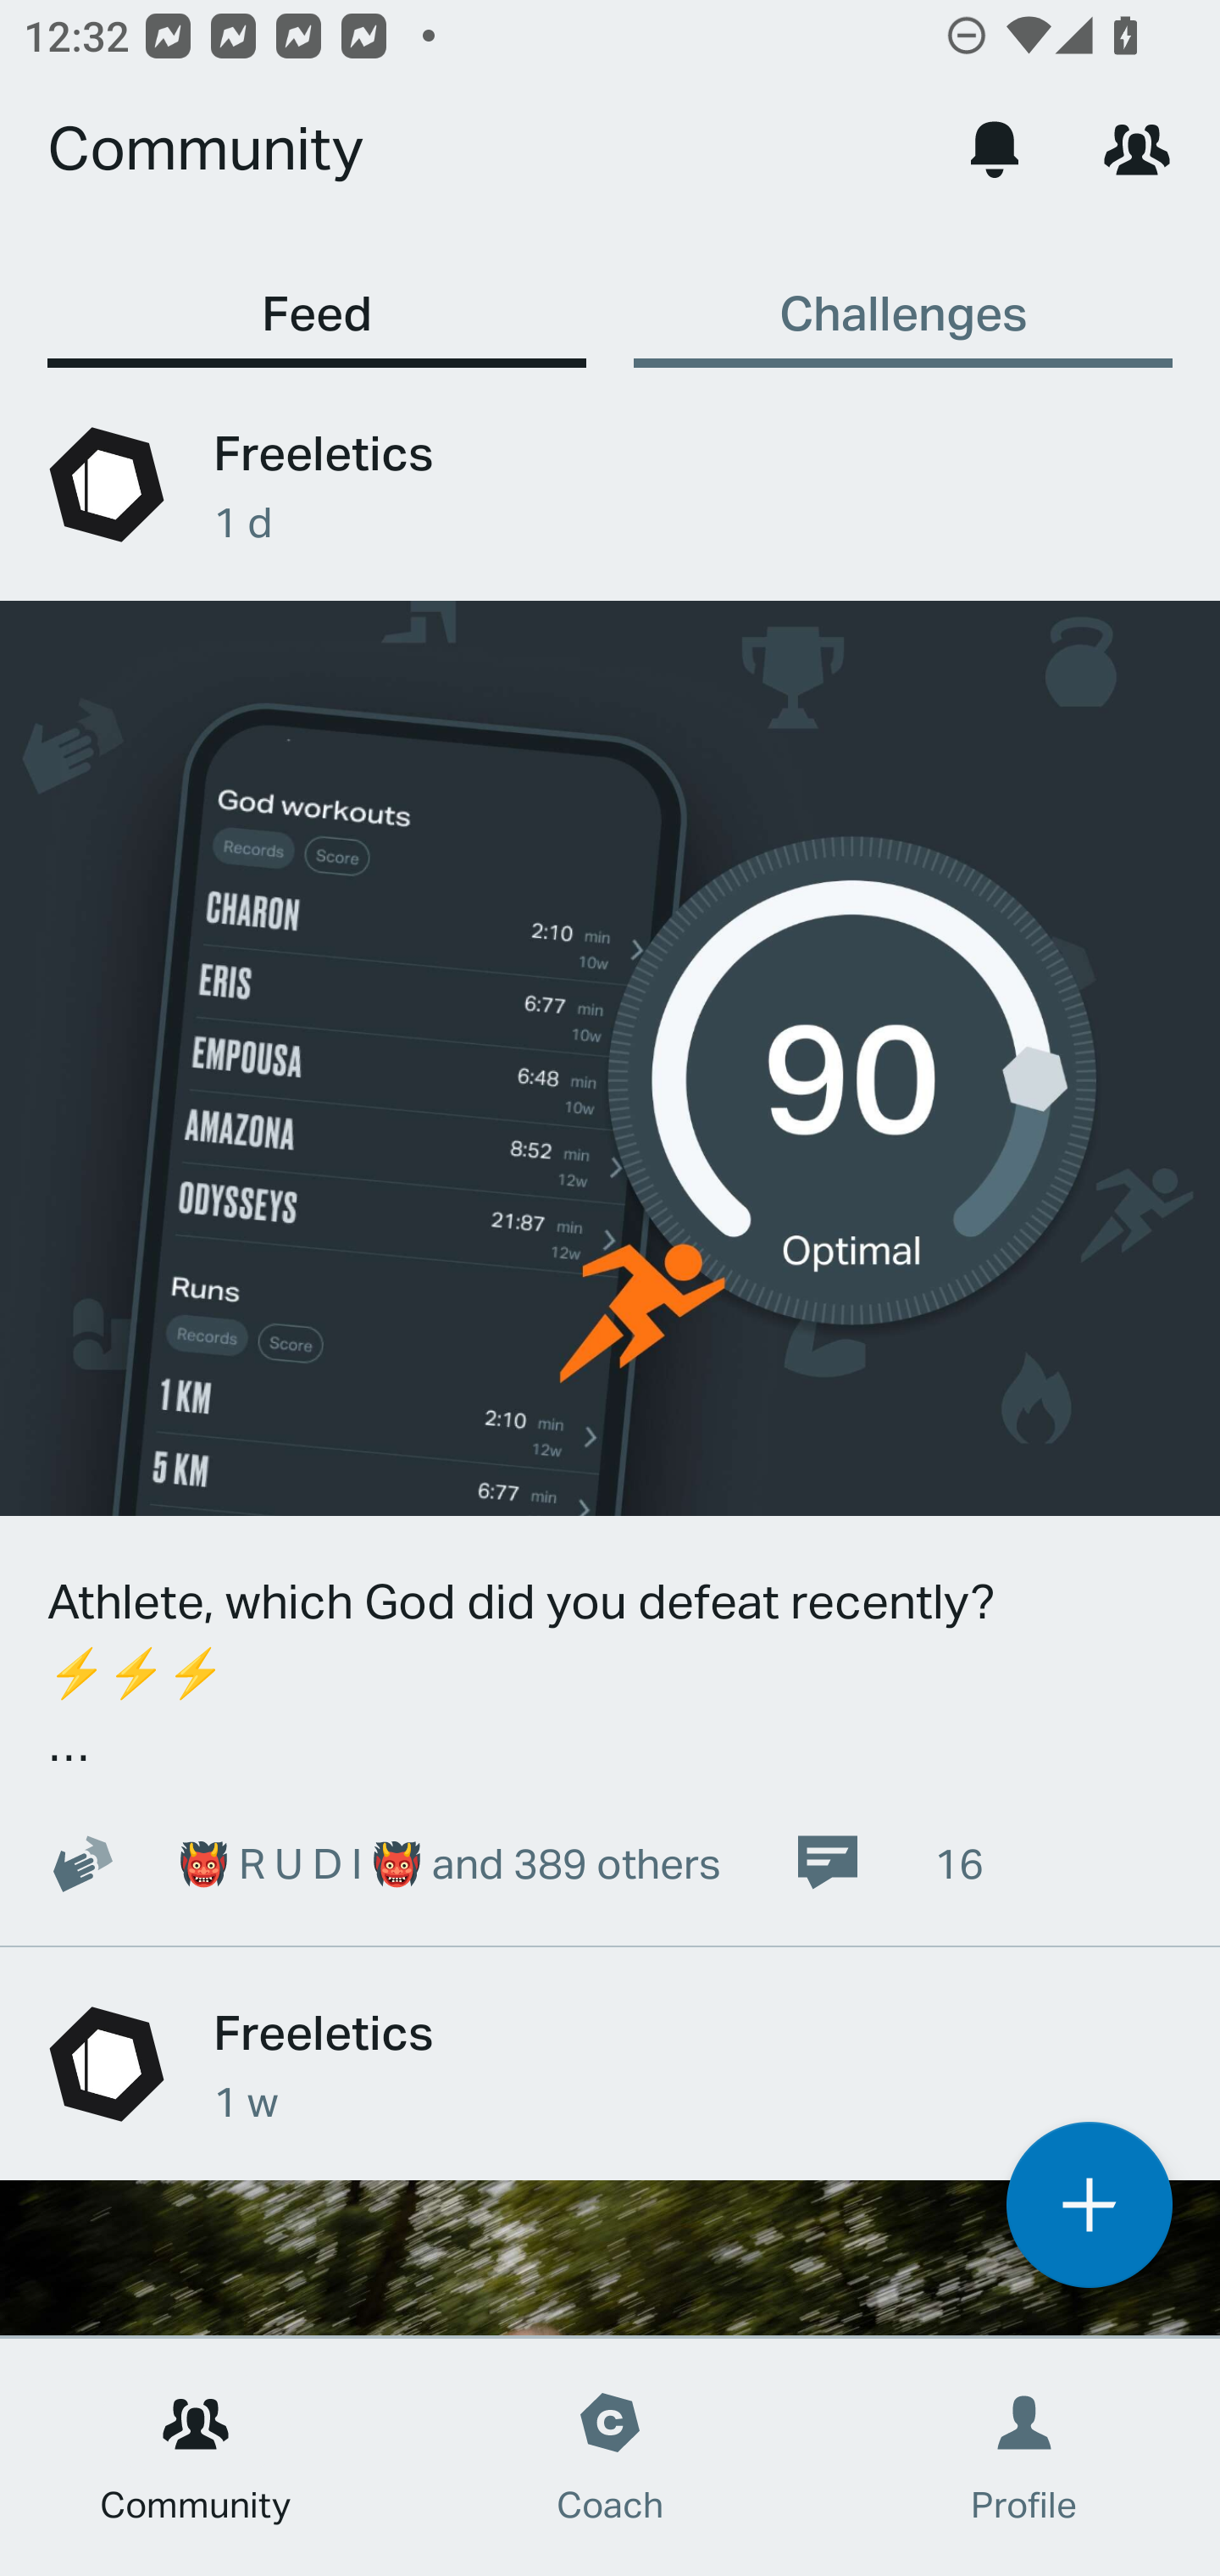 The image size is (1220, 2576). I want to click on Challenges, so click(902, 297).